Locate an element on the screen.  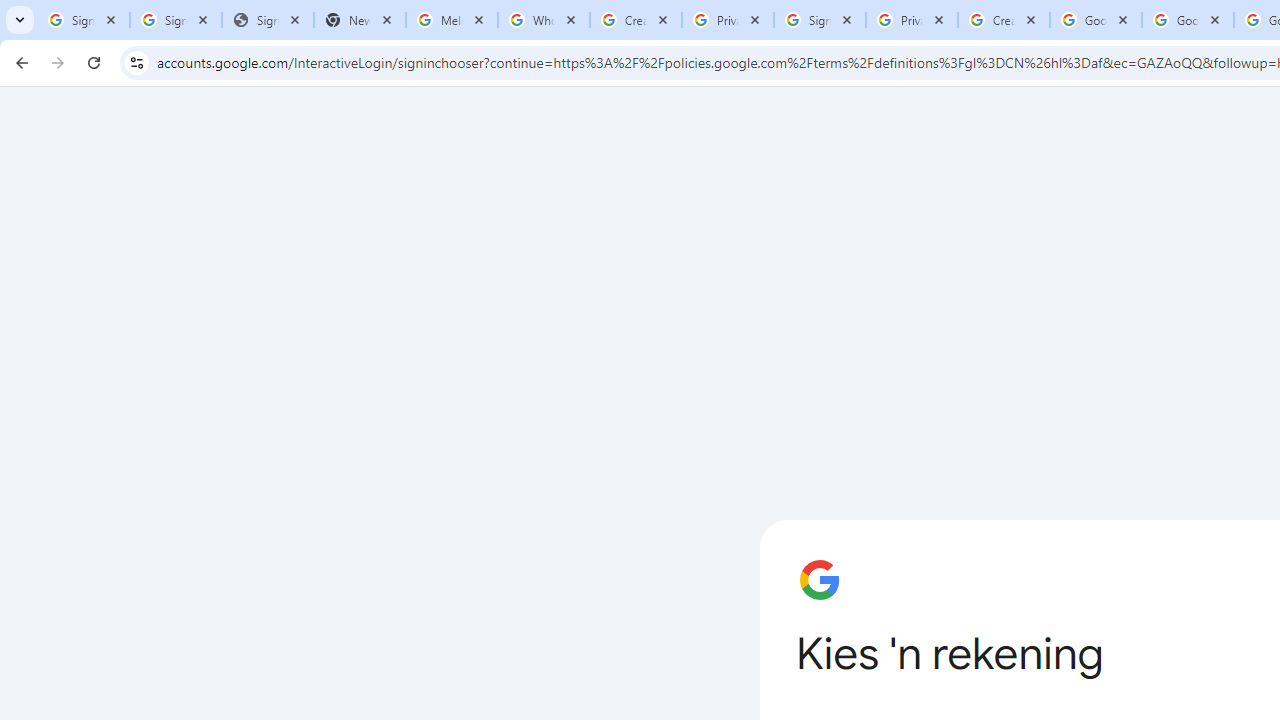
Create your Google Account is located at coordinates (1003, 20).